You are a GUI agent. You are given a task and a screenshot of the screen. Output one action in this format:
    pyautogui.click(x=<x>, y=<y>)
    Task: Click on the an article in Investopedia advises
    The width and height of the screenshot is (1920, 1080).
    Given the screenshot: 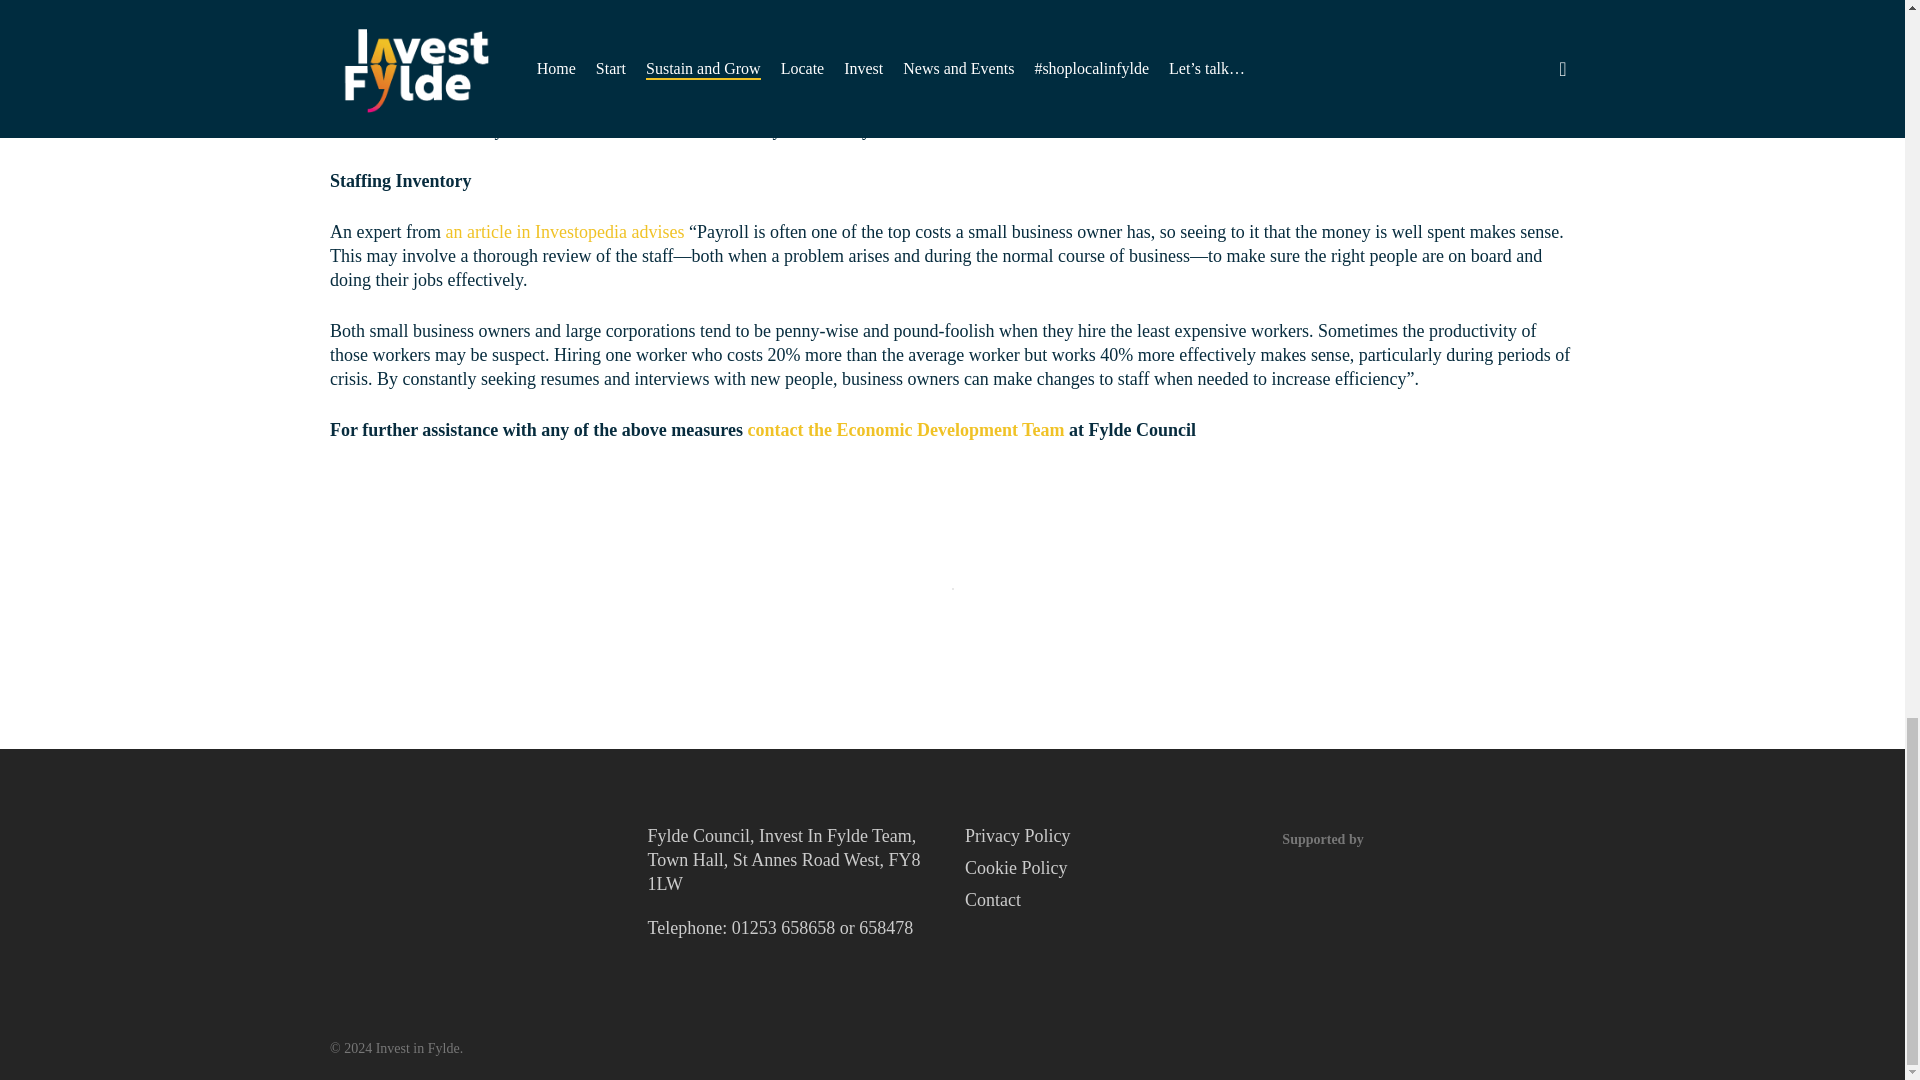 What is the action you would take?
    pyautogui.click(x=564, y=232)
    